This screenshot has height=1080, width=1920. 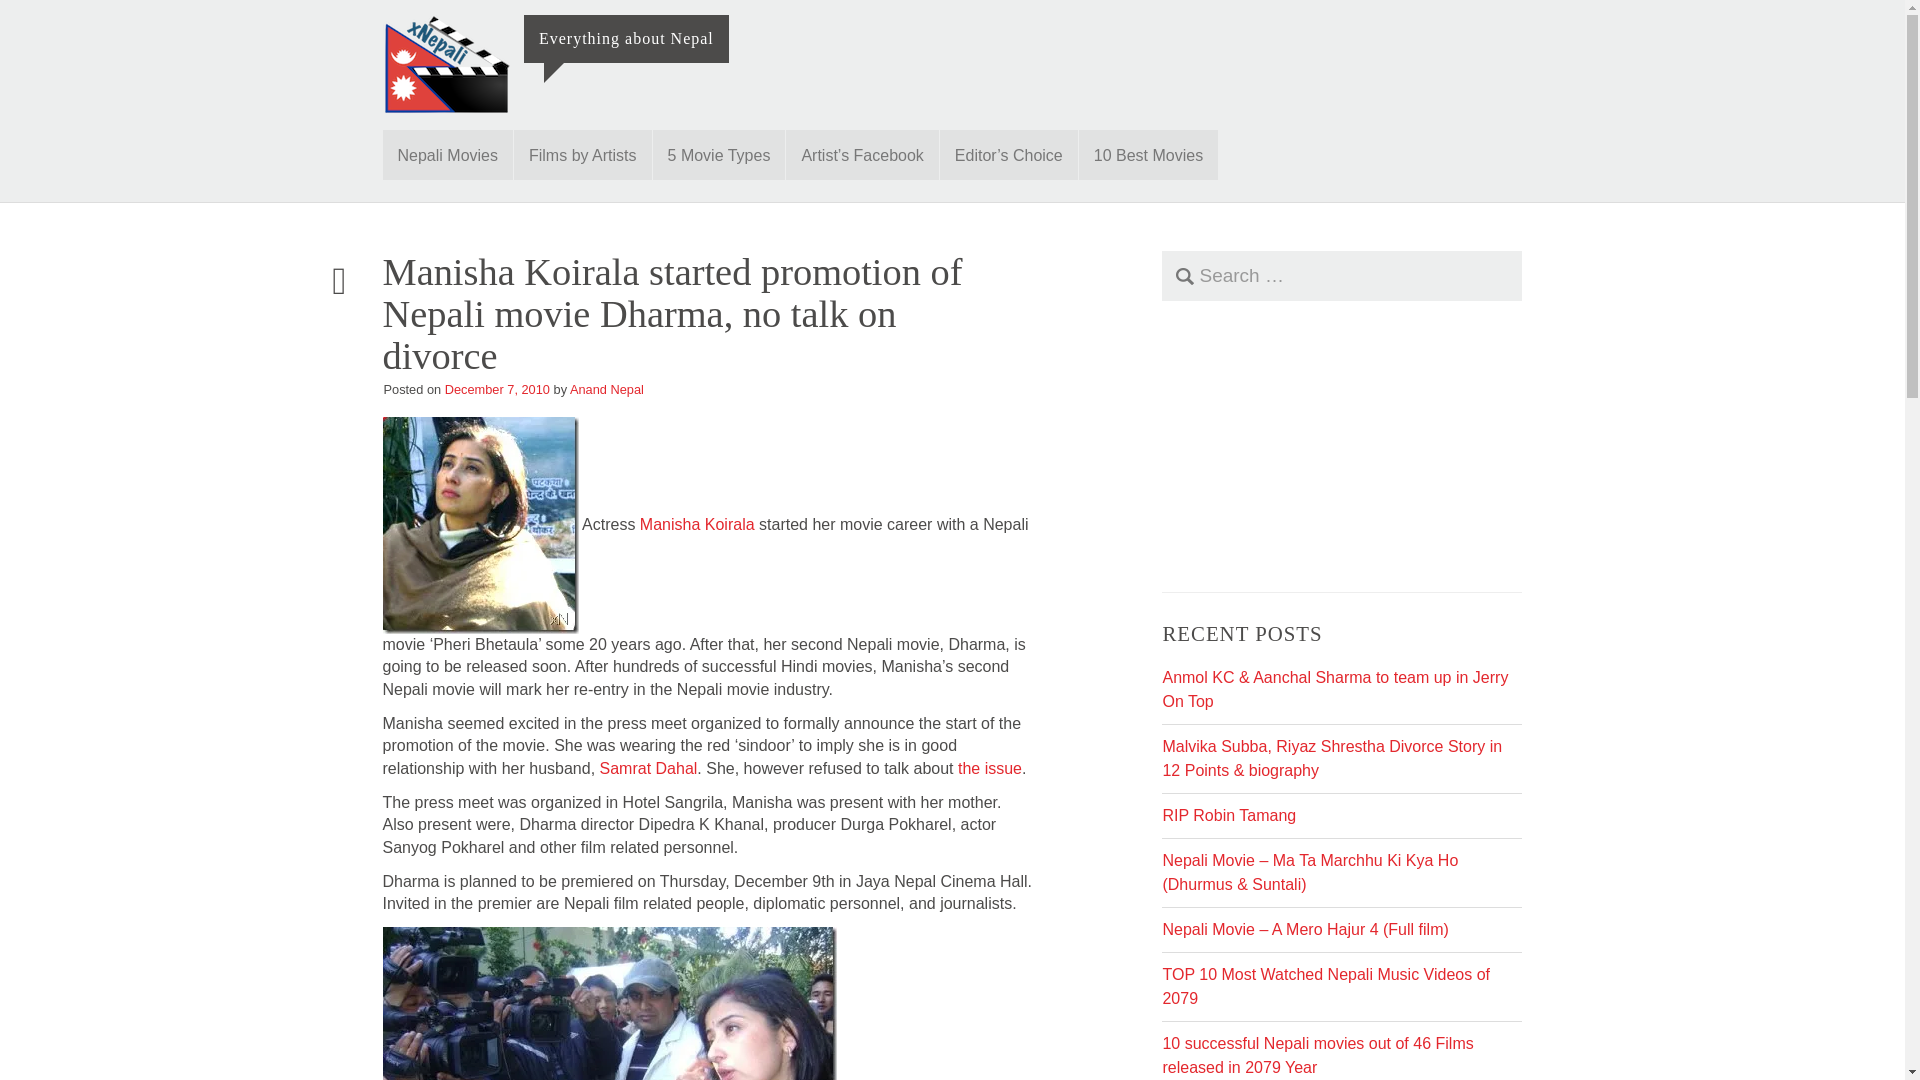 I want to click on manisha-talks-to-press, so click(x=608, y=1003).